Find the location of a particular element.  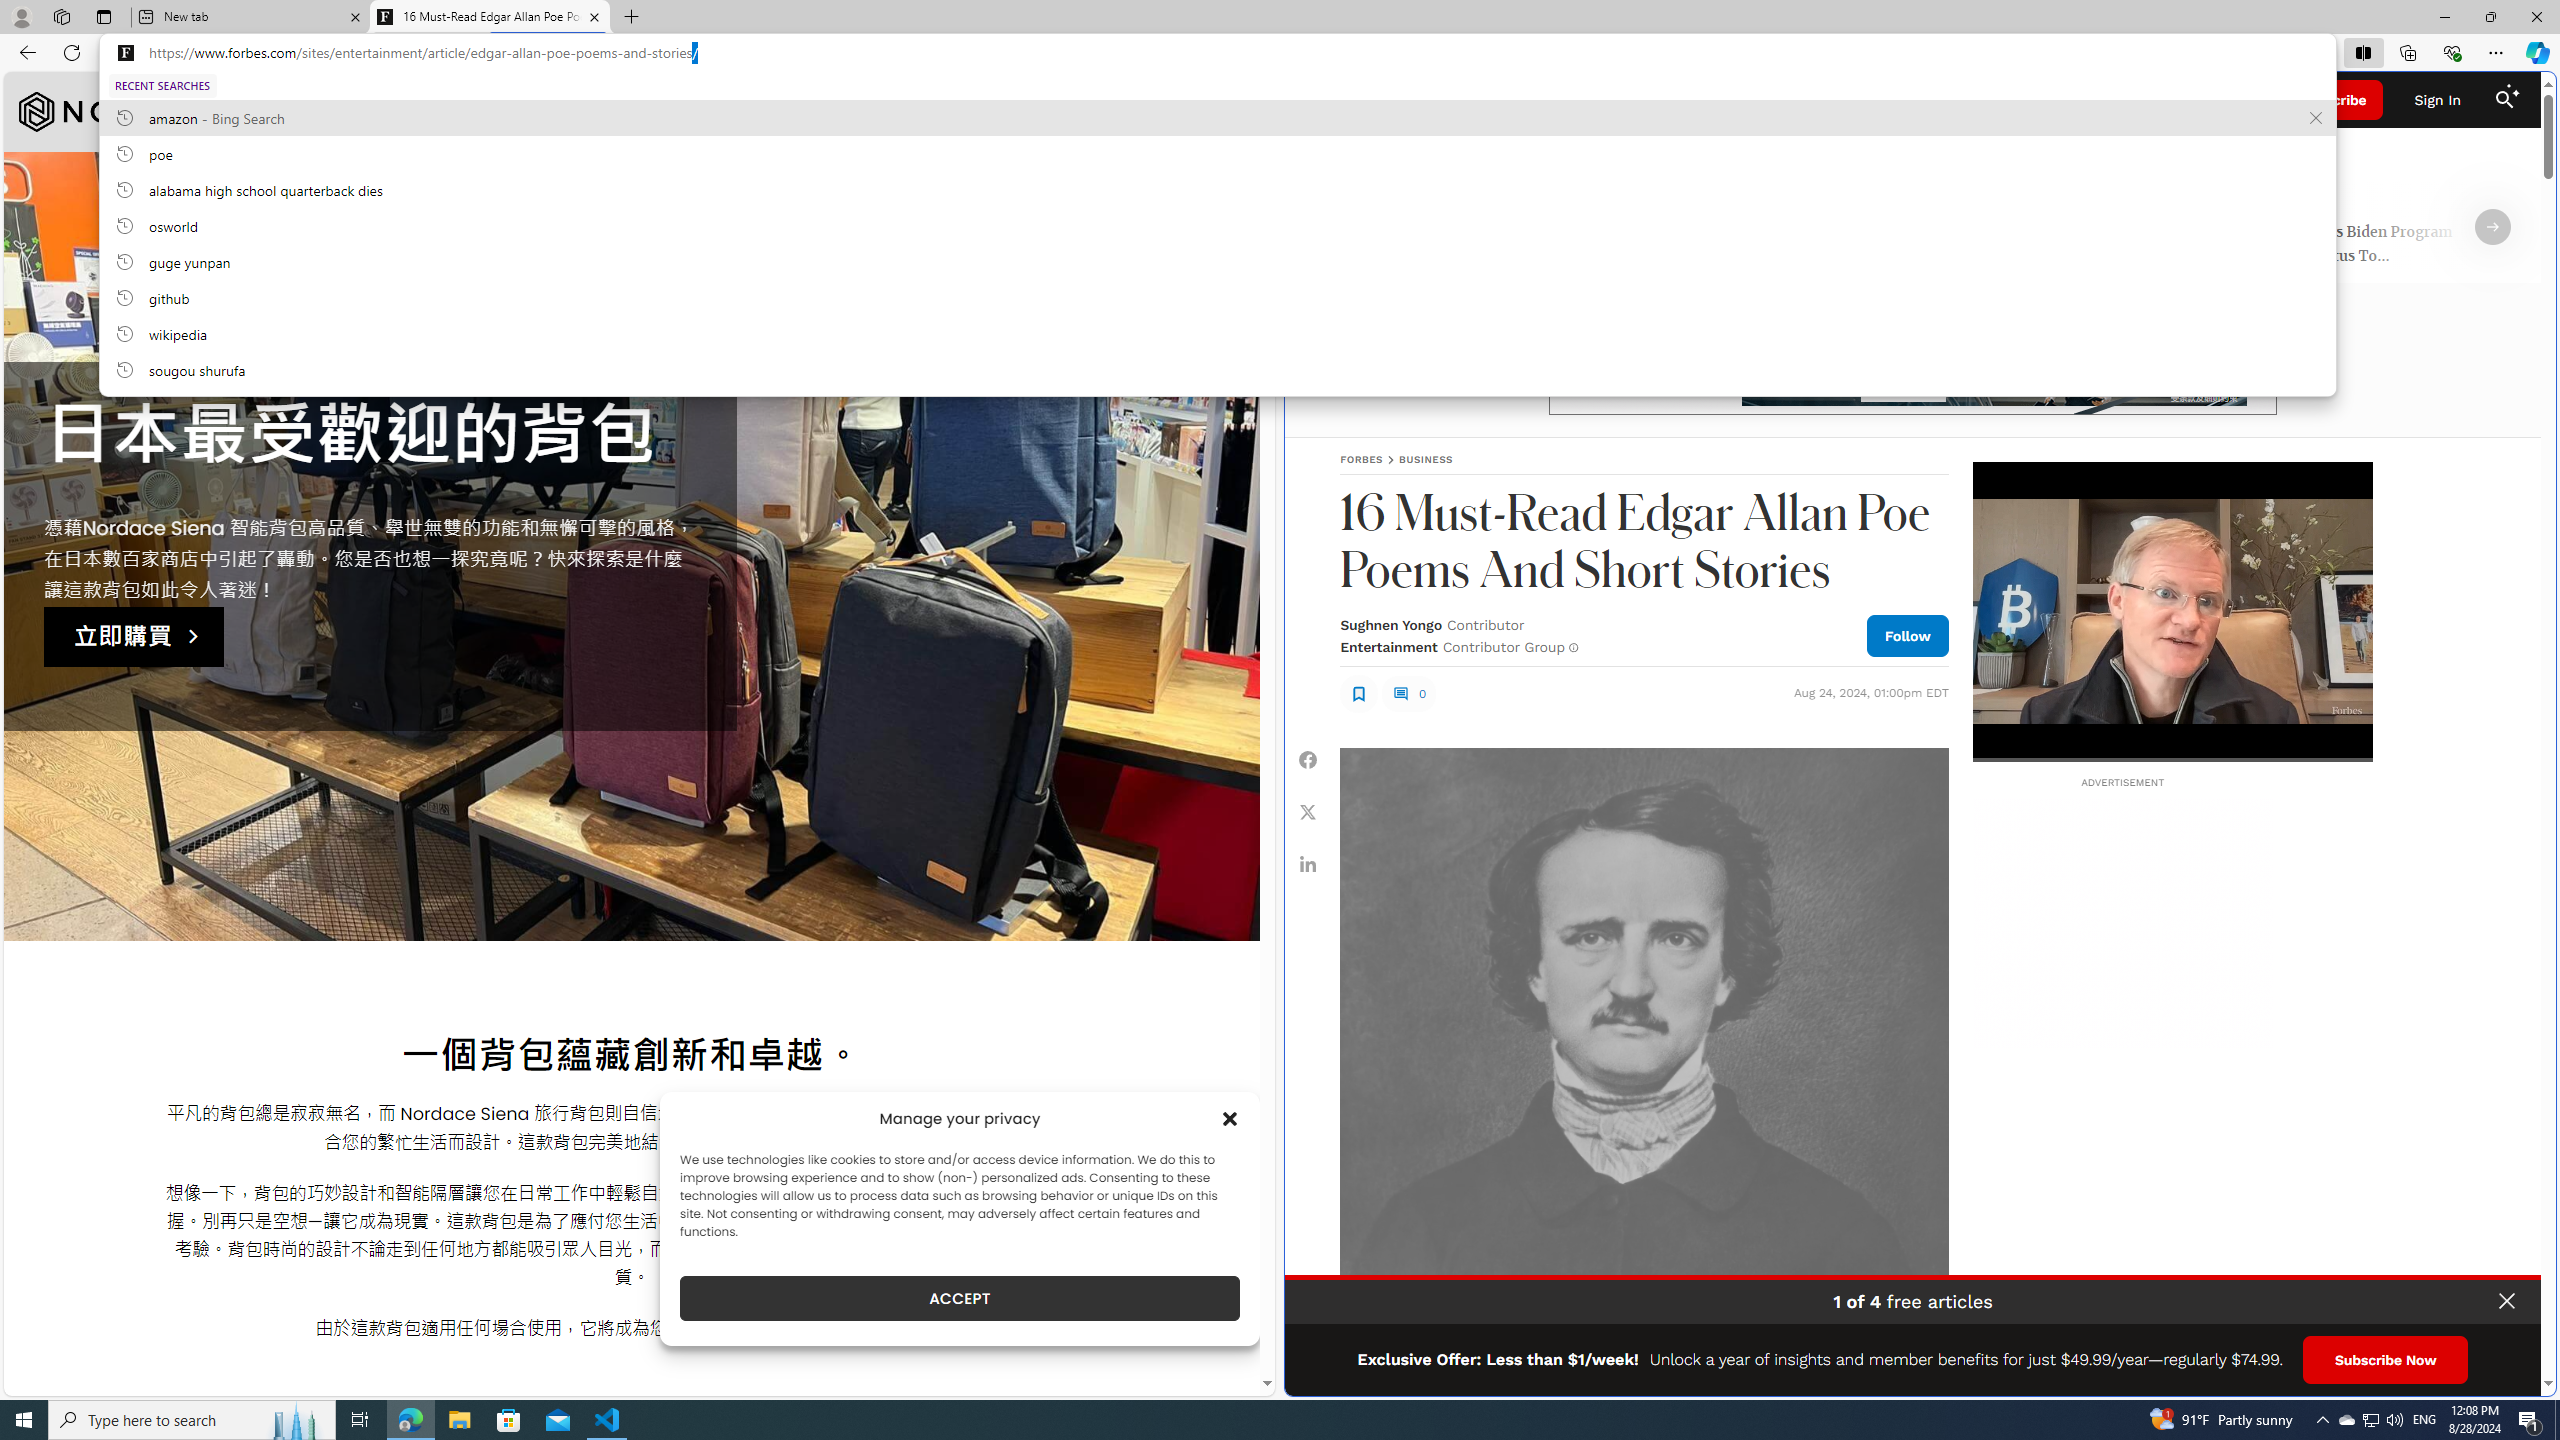

Sughnen Yongo is located at coordinates (1390, 624).